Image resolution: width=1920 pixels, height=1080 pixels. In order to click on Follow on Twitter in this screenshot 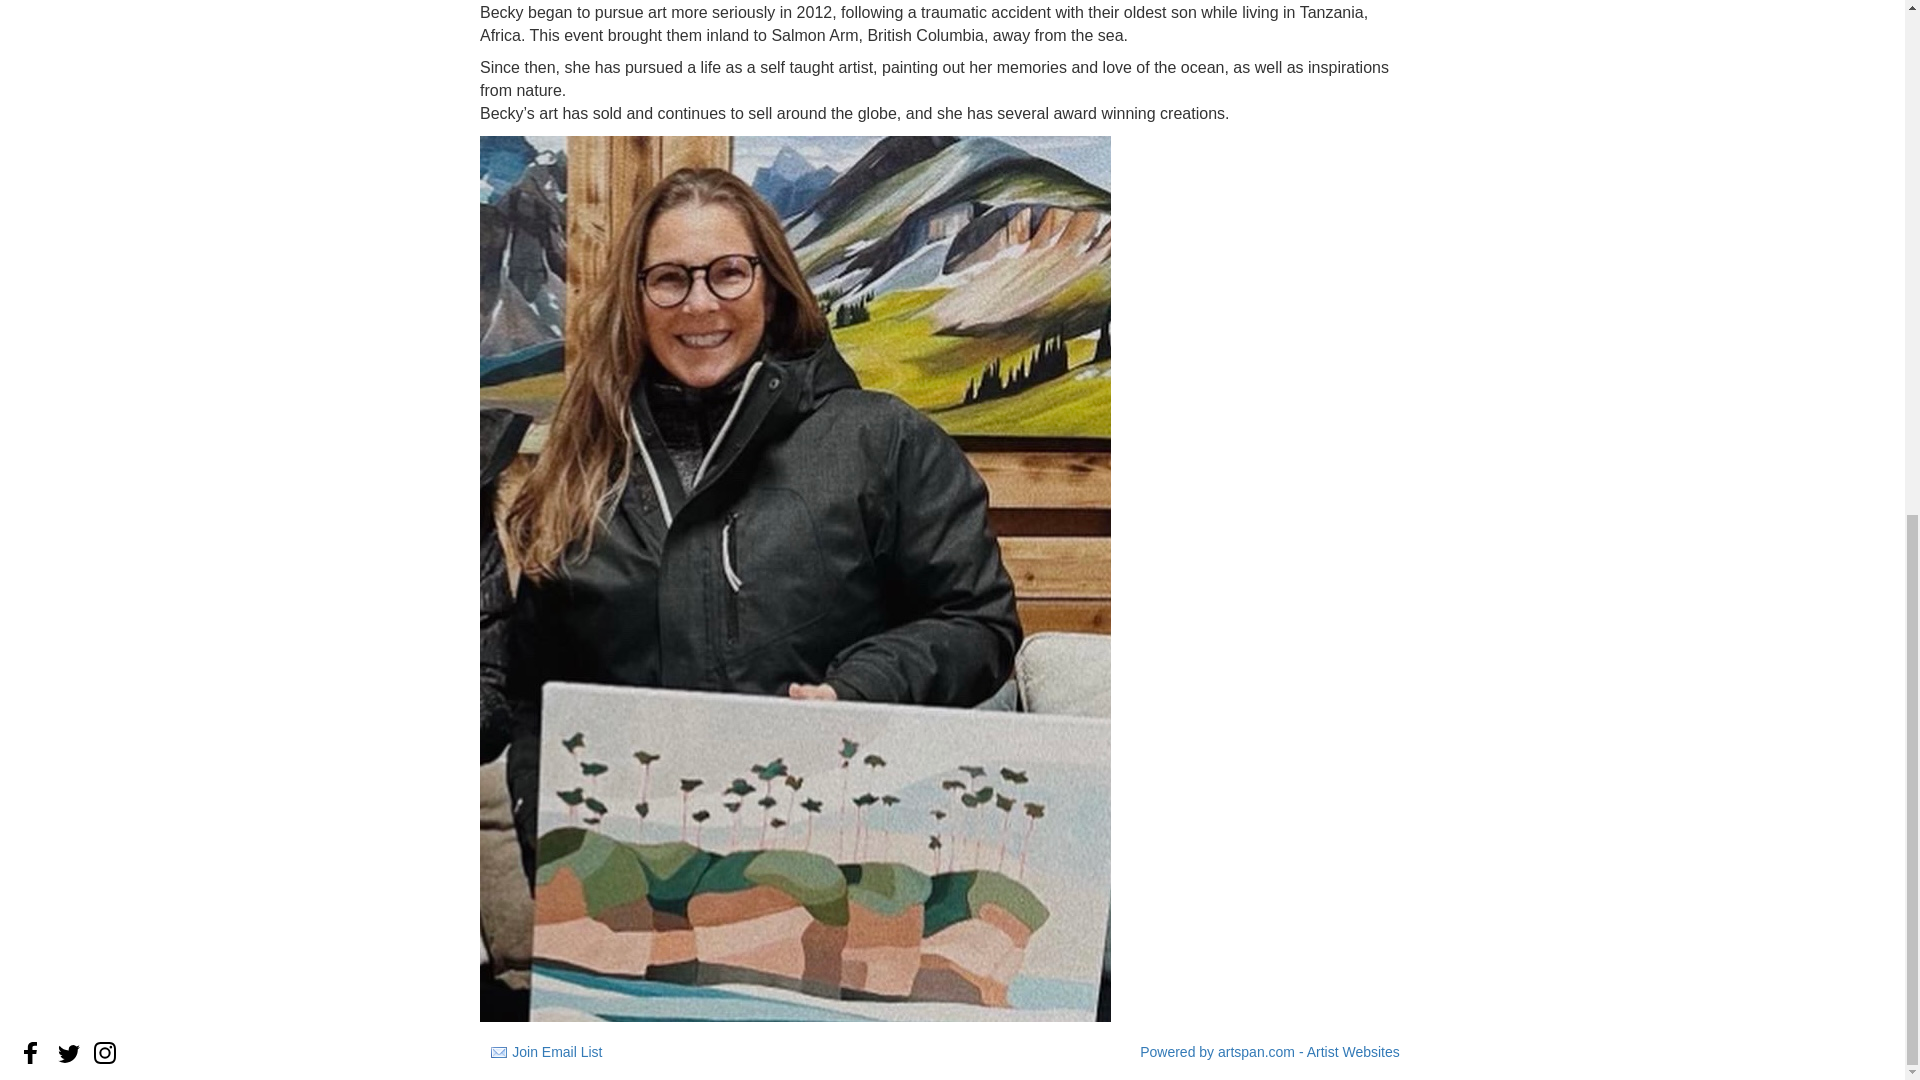, I will do `click(68, 1052)`.